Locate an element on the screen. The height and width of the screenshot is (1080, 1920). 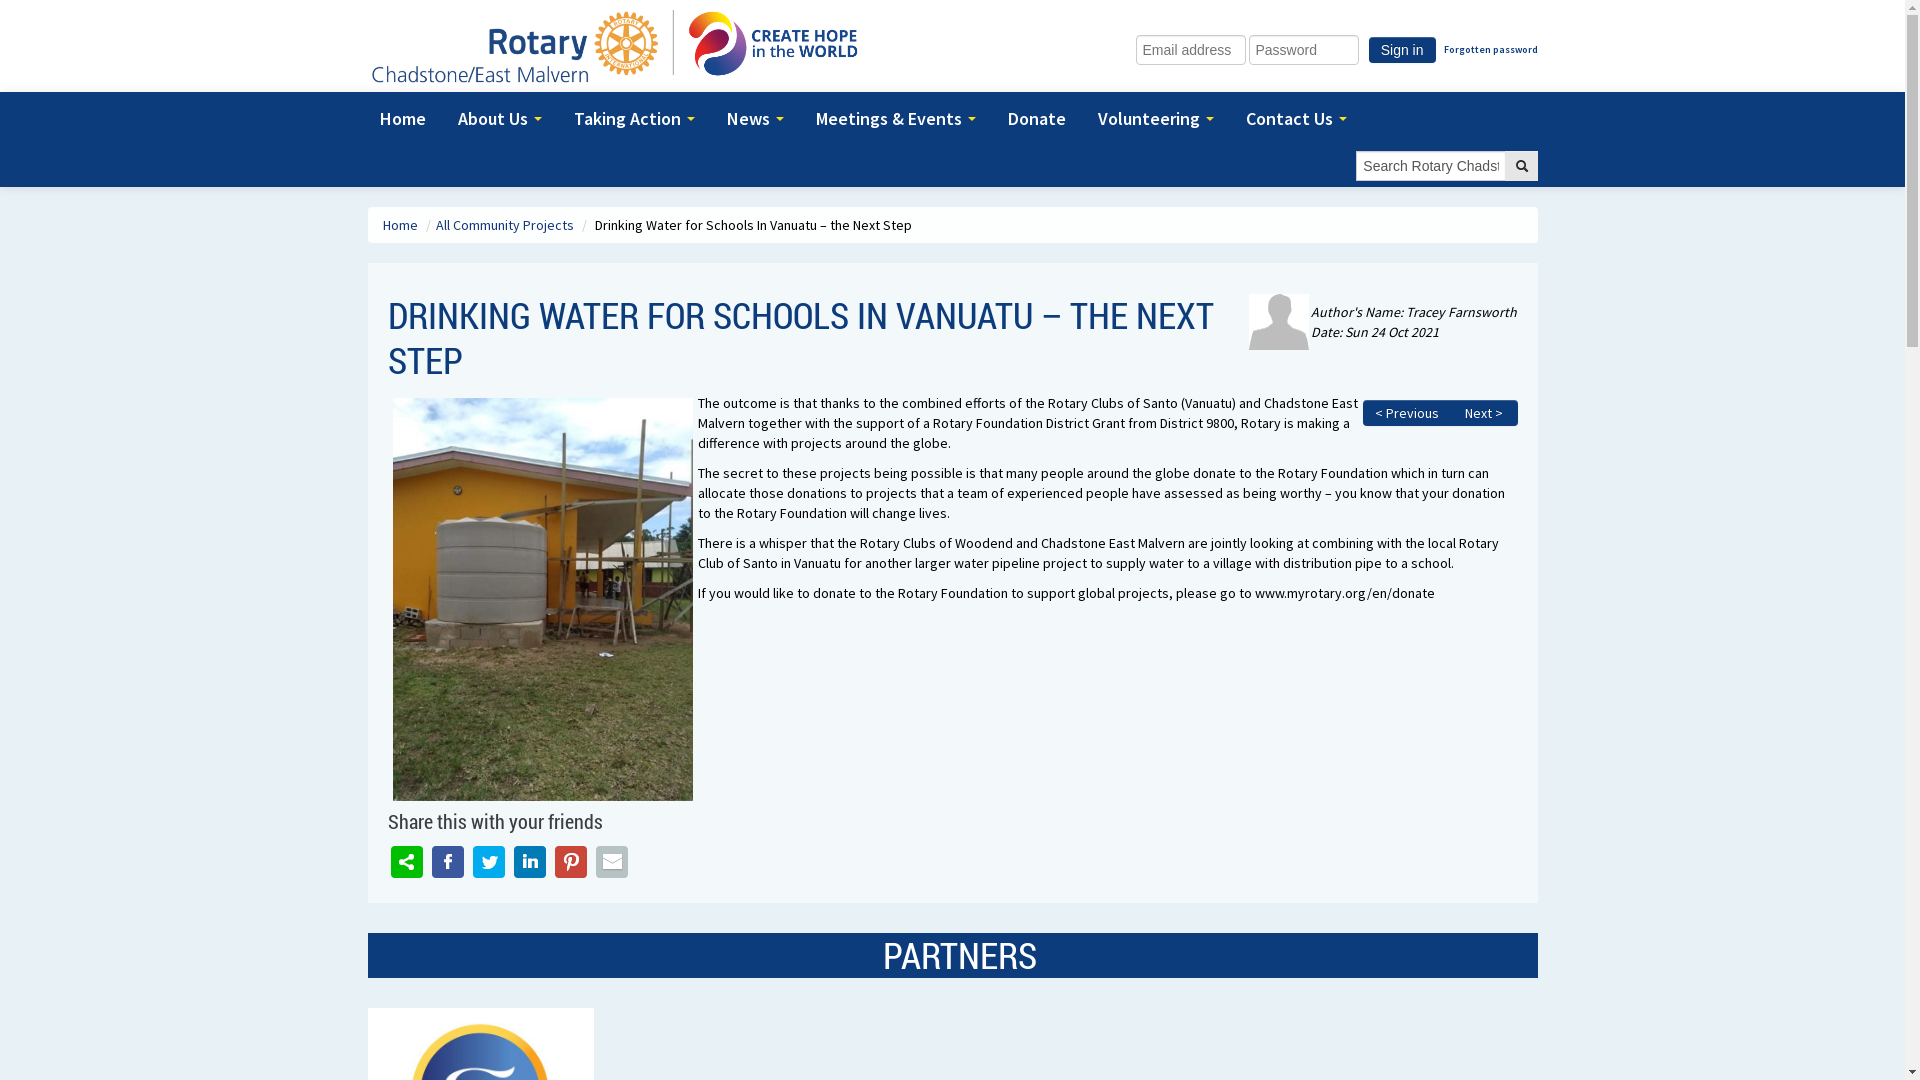
Forgotten password is located at coordinates (1491, 50).